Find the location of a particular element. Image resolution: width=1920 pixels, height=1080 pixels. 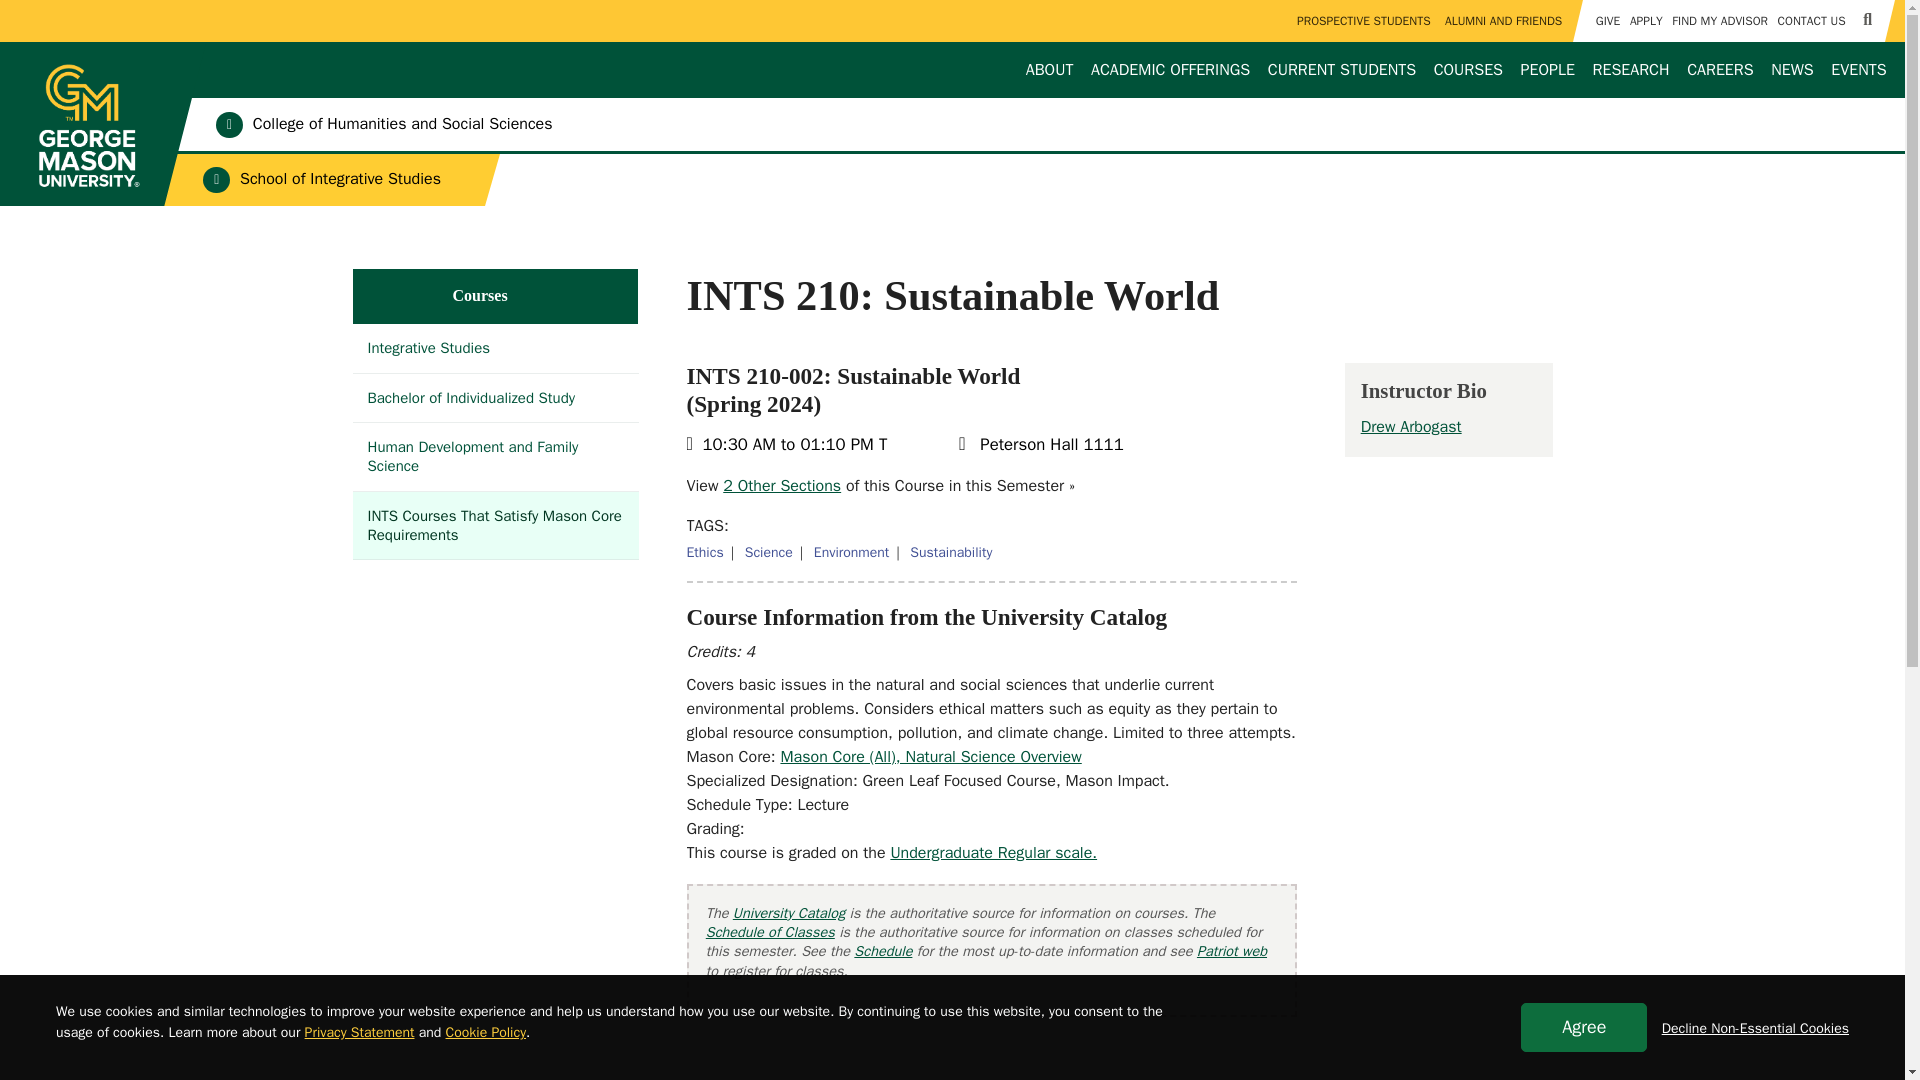

Privacy Statement is located at coordinates (360, 1032).